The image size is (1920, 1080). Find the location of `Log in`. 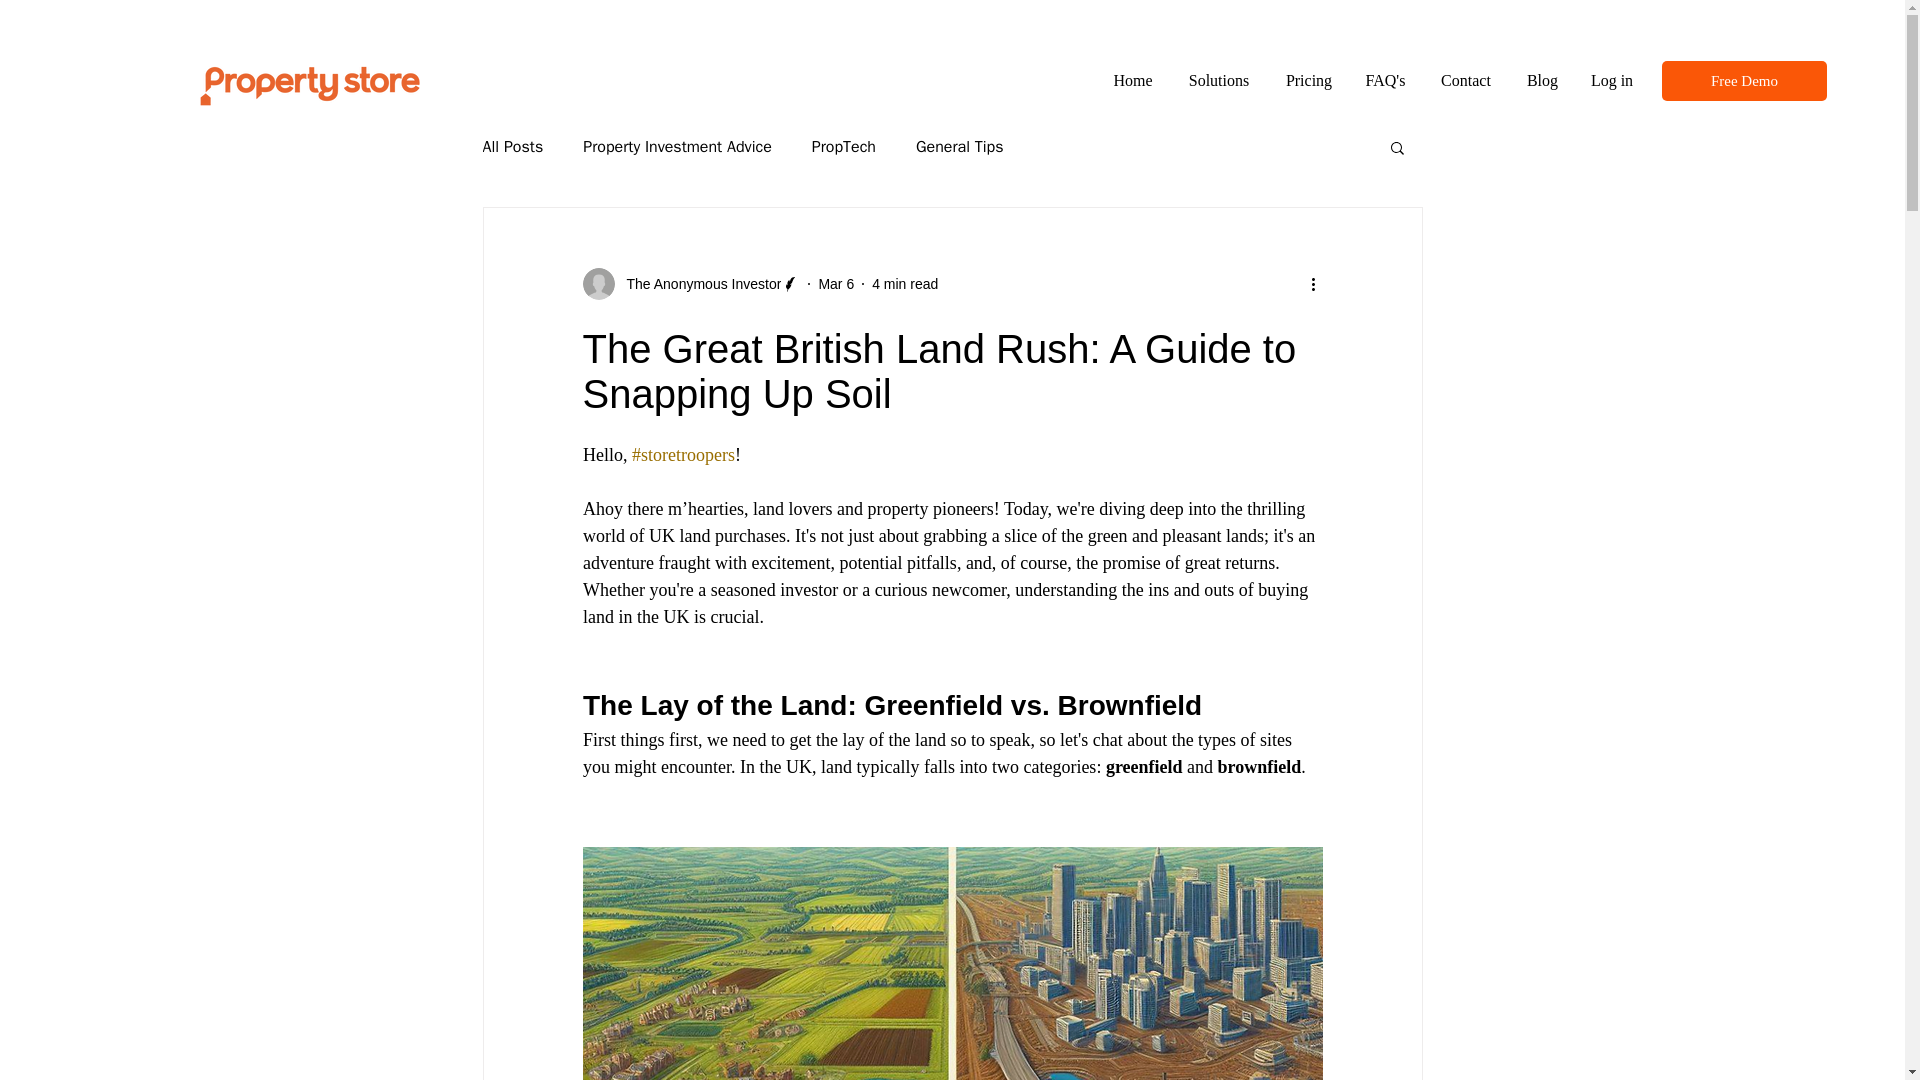

Log in is located at coordinates (1612, 80).